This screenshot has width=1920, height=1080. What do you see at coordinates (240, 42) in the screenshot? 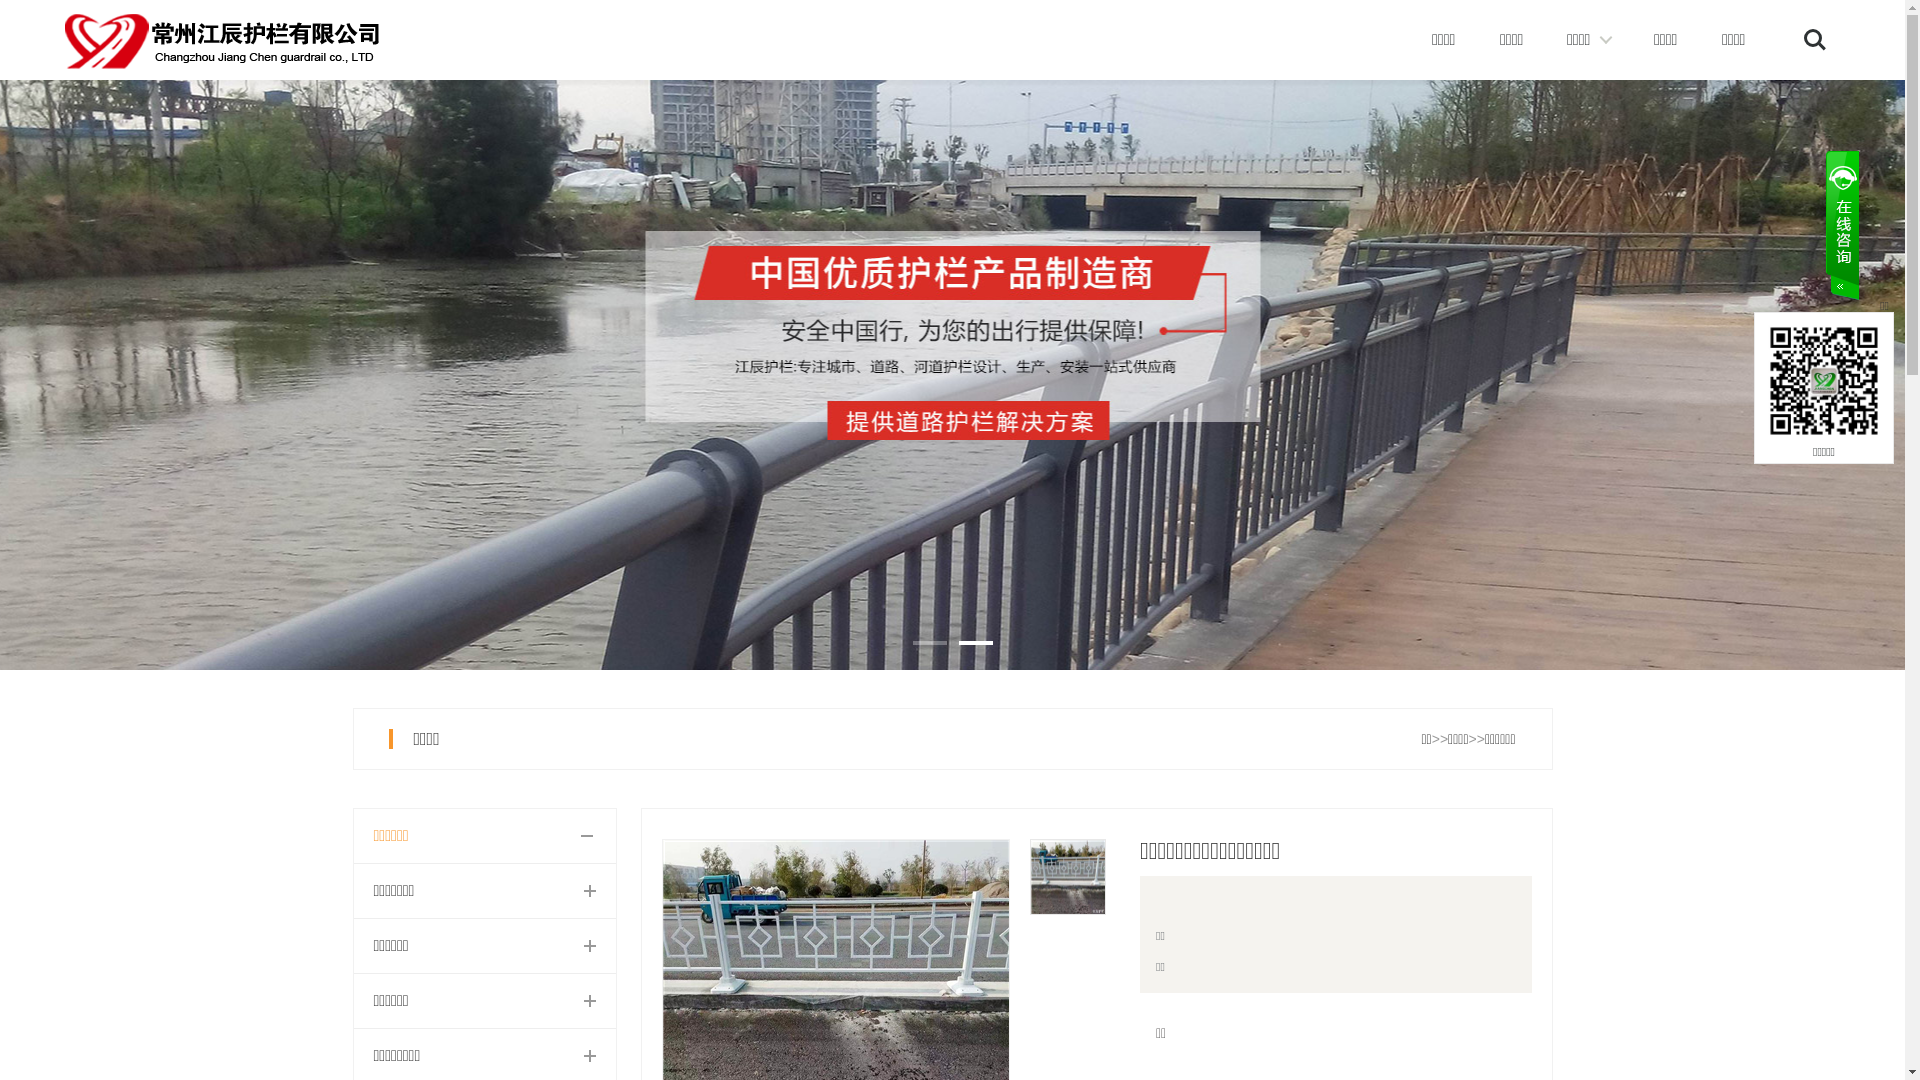
I see `LOGO` at bounding box center [240, 42].